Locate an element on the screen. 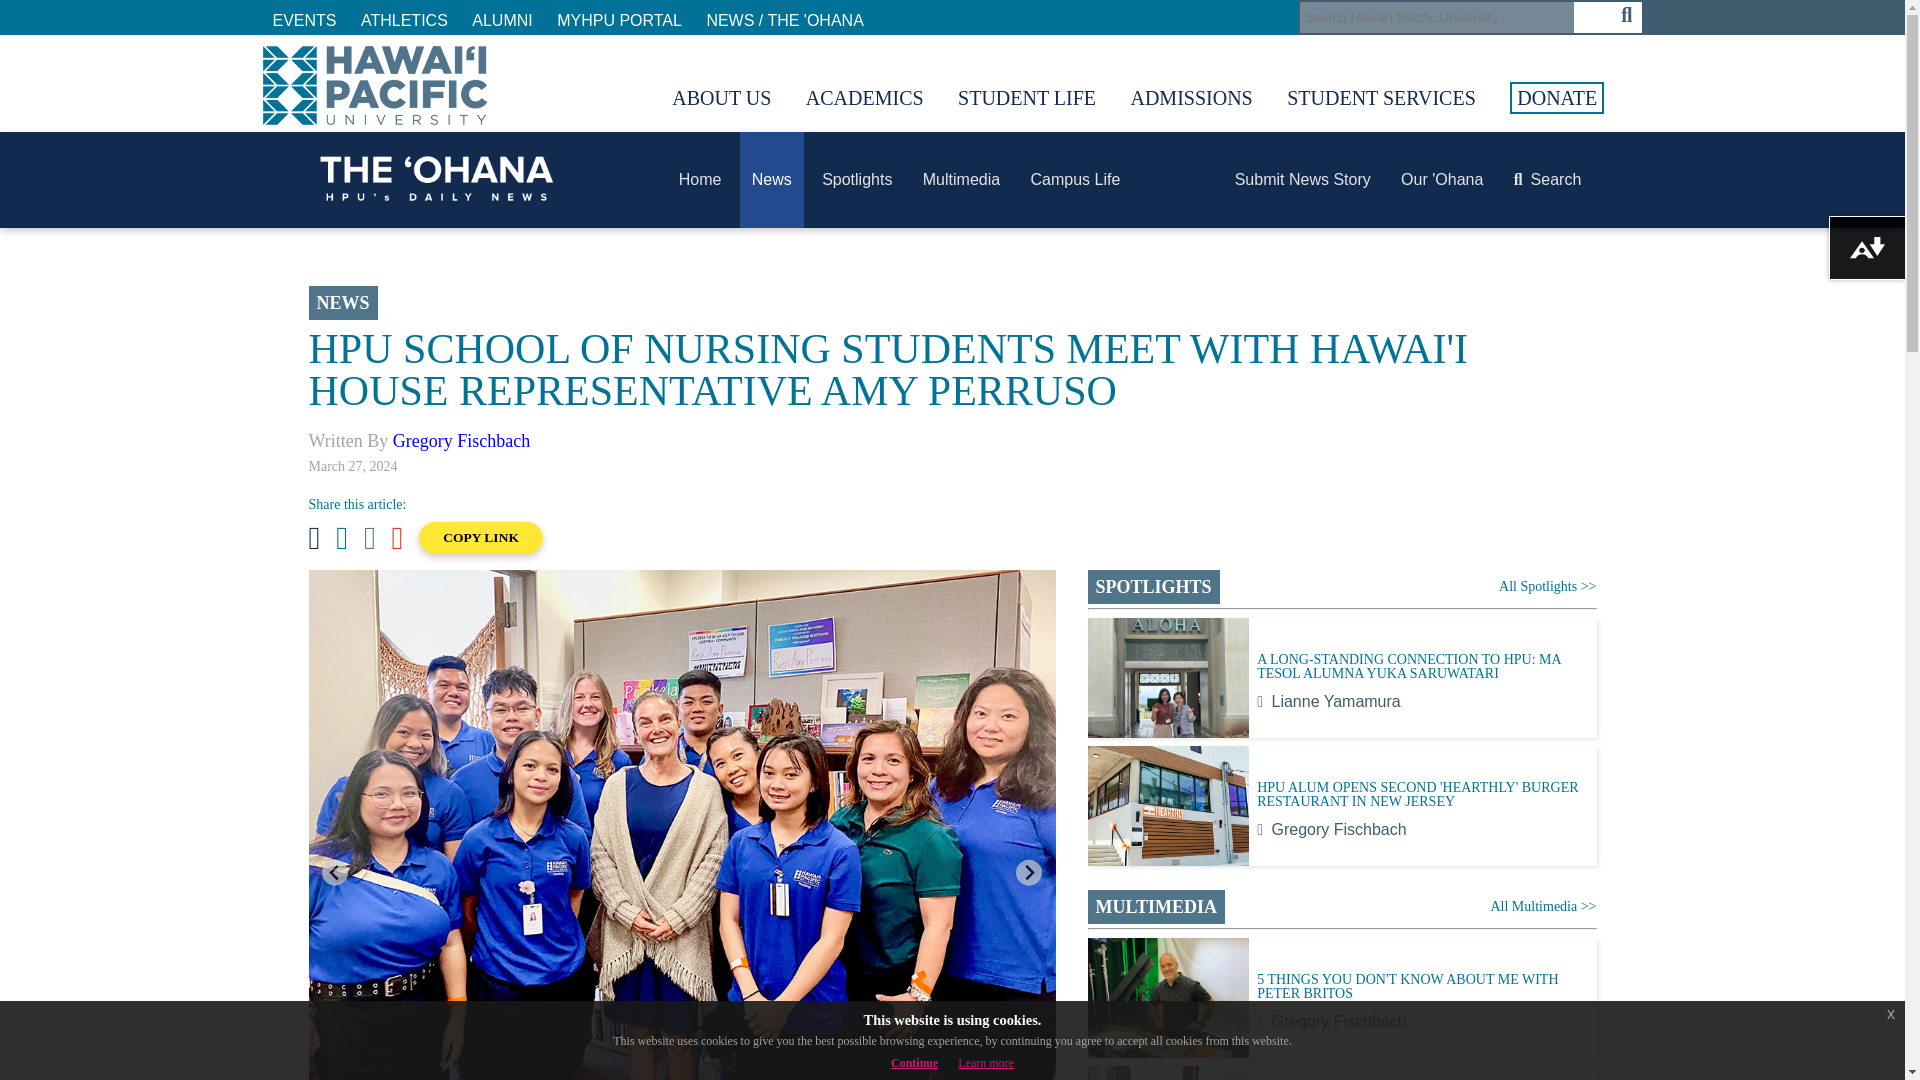 The height and width of the screenshot is (1080, 1920). MYHPU PORTAL is located at coordinates (618, 20).